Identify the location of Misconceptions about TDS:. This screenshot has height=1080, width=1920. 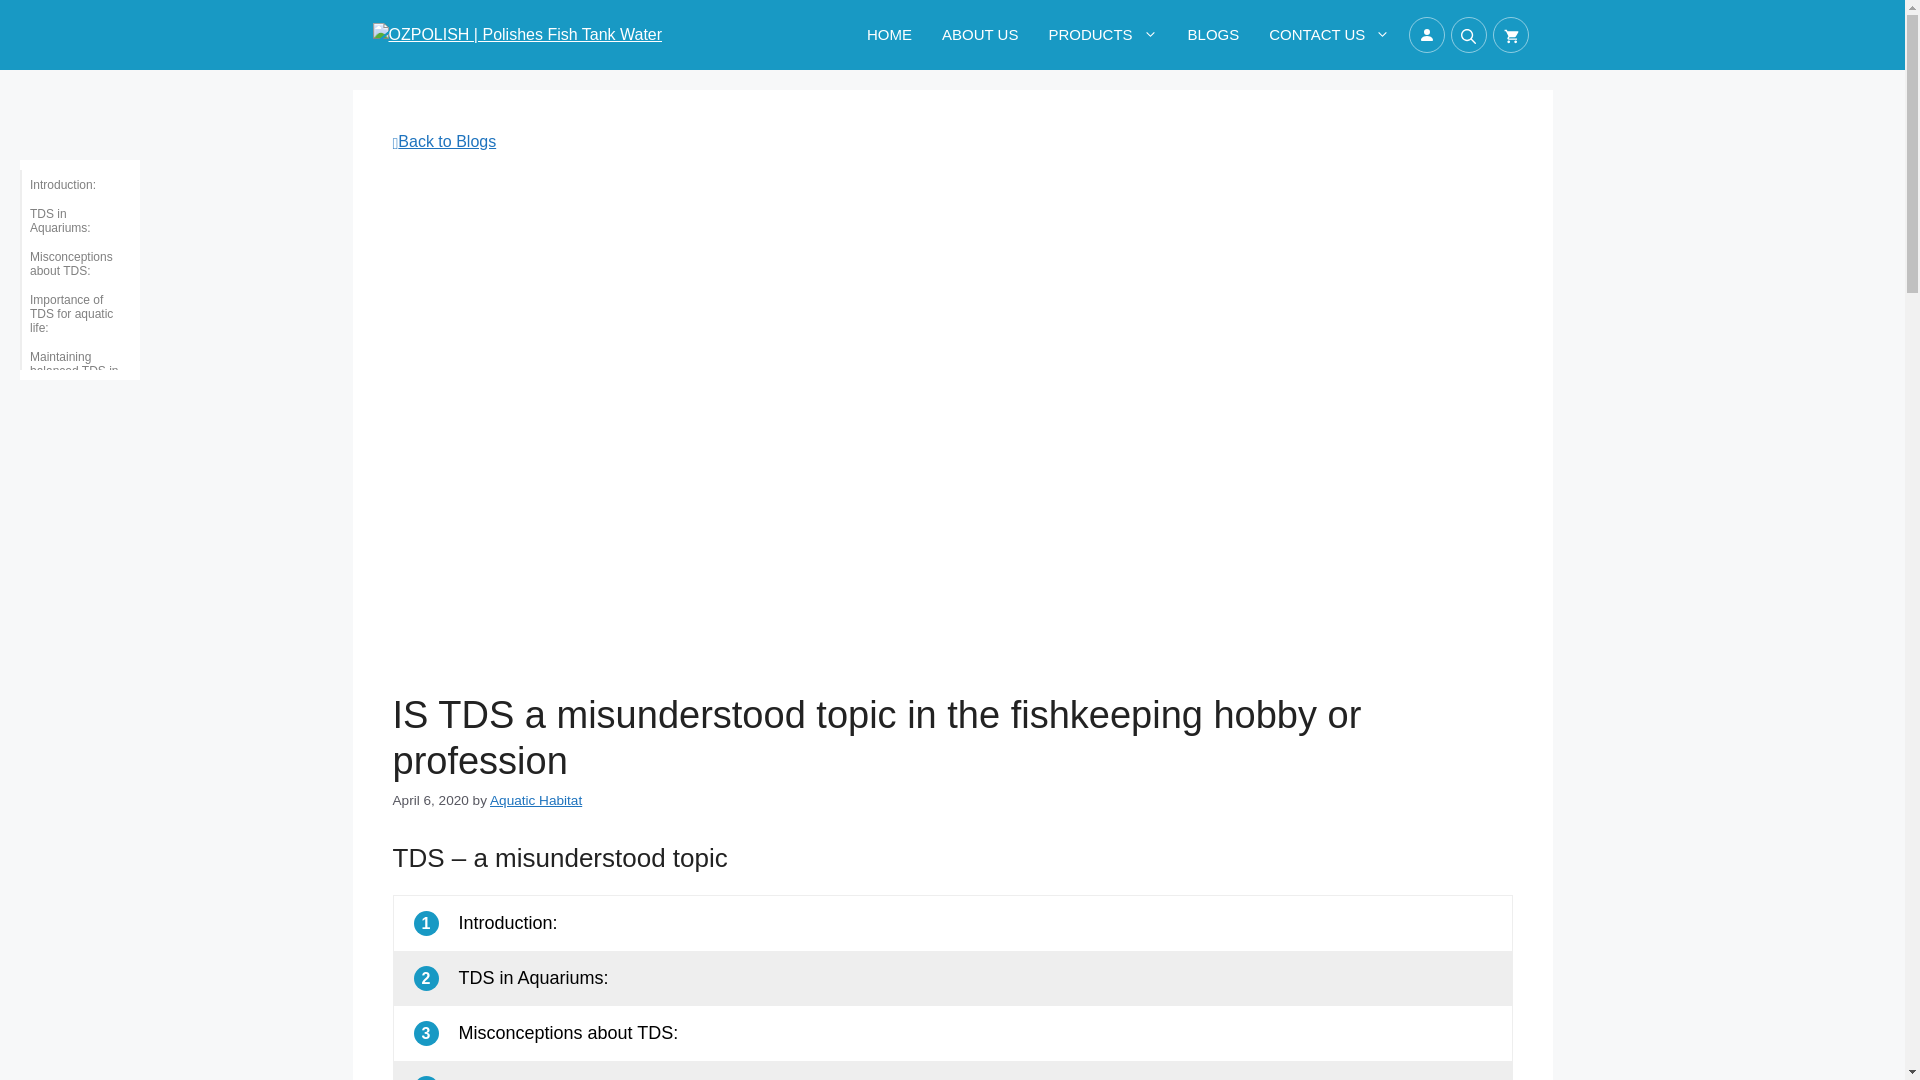
(69, 263).